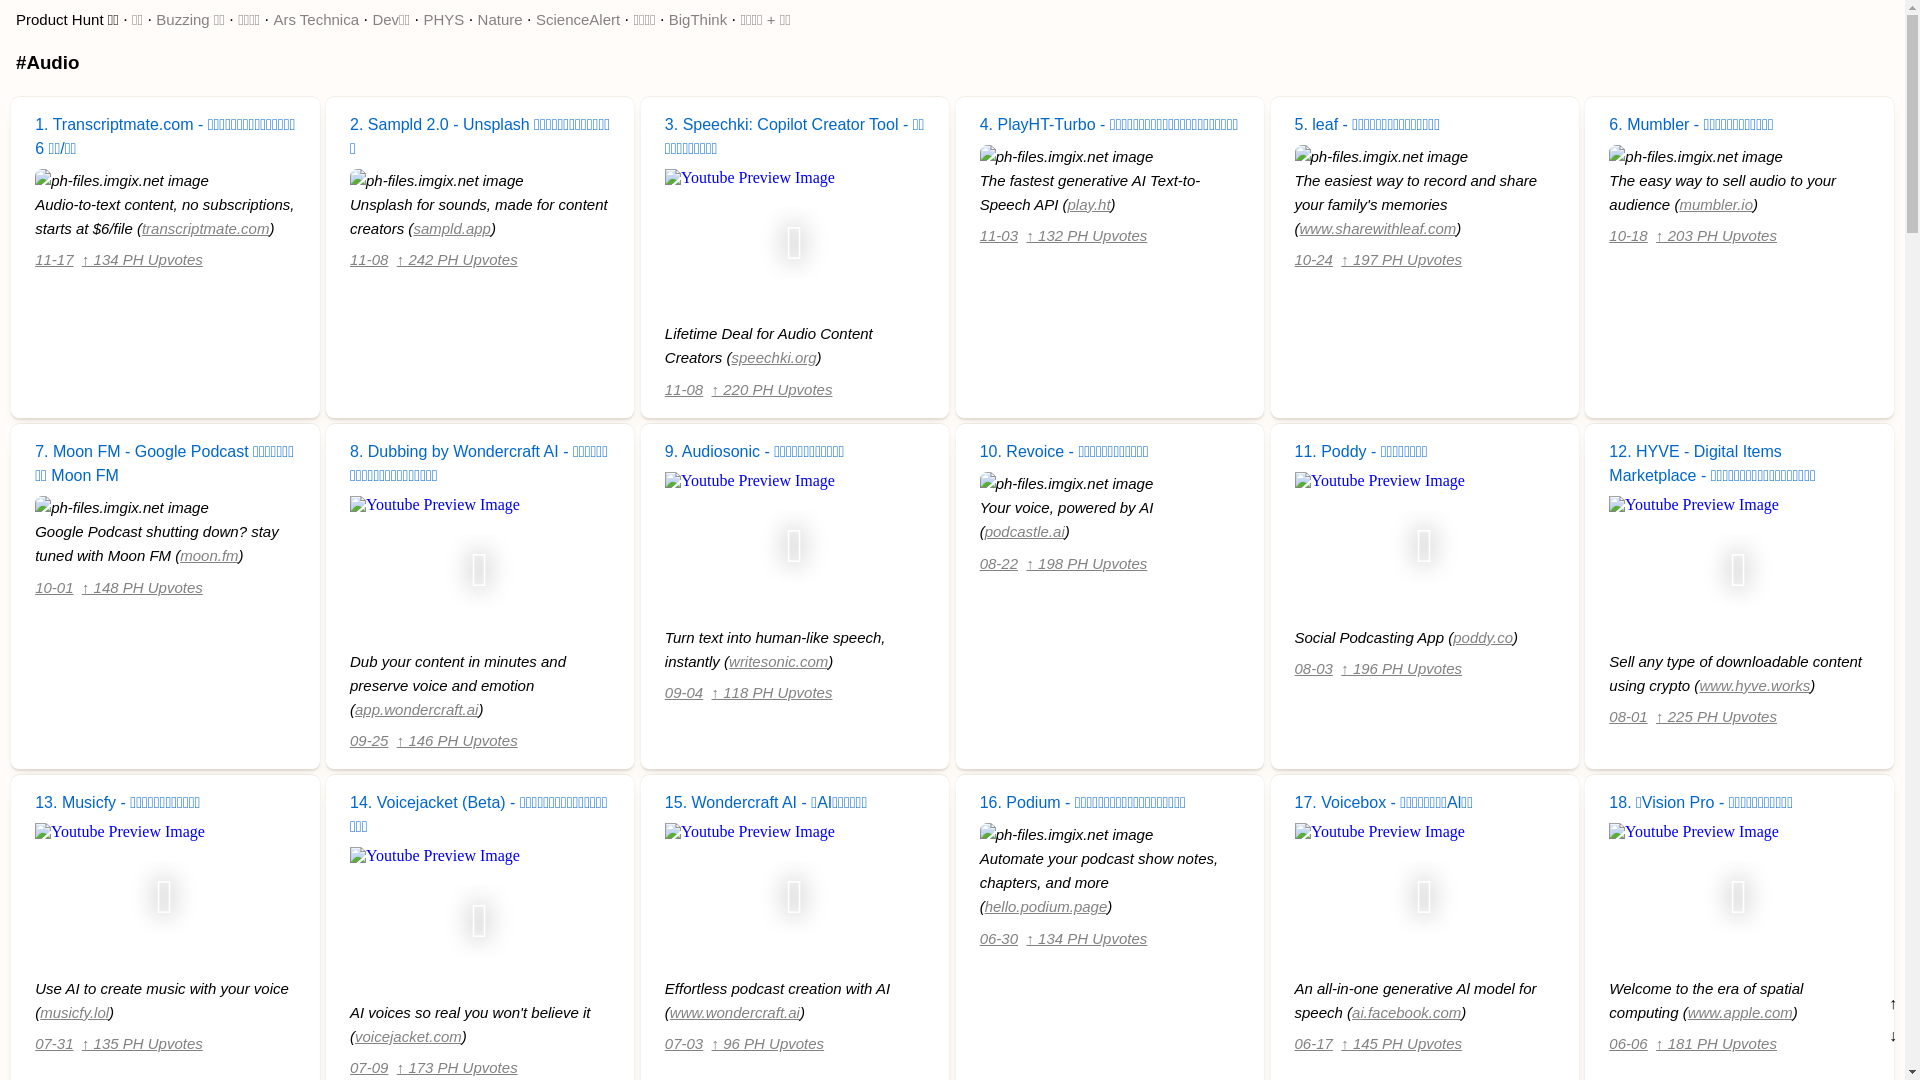 This screenshot has width=1920, height=1080. What do you see at coordinates (452, 228) in the screenshot?
I see `sampld.app` at bounding box center [452, 228].